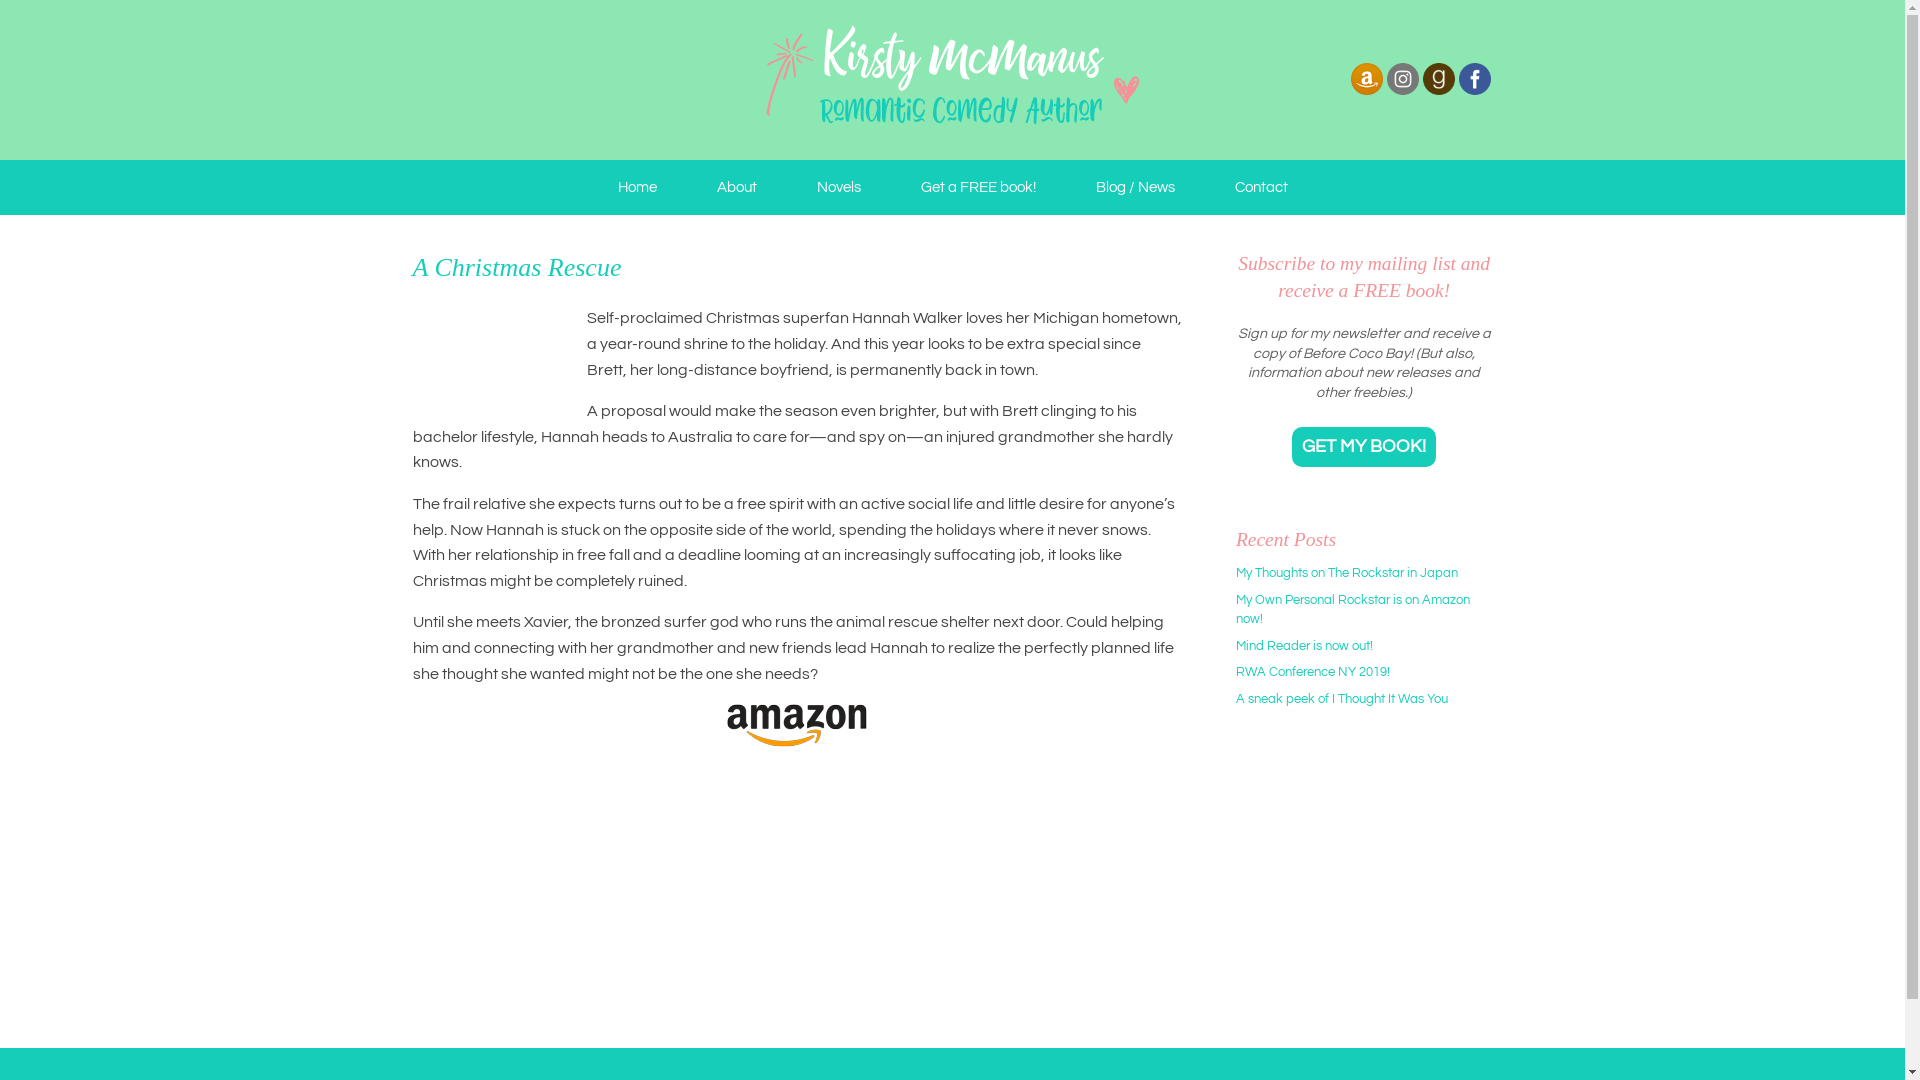  I want to click on My Thoughts on The Rockstar in Japan, so click(1347, 573).